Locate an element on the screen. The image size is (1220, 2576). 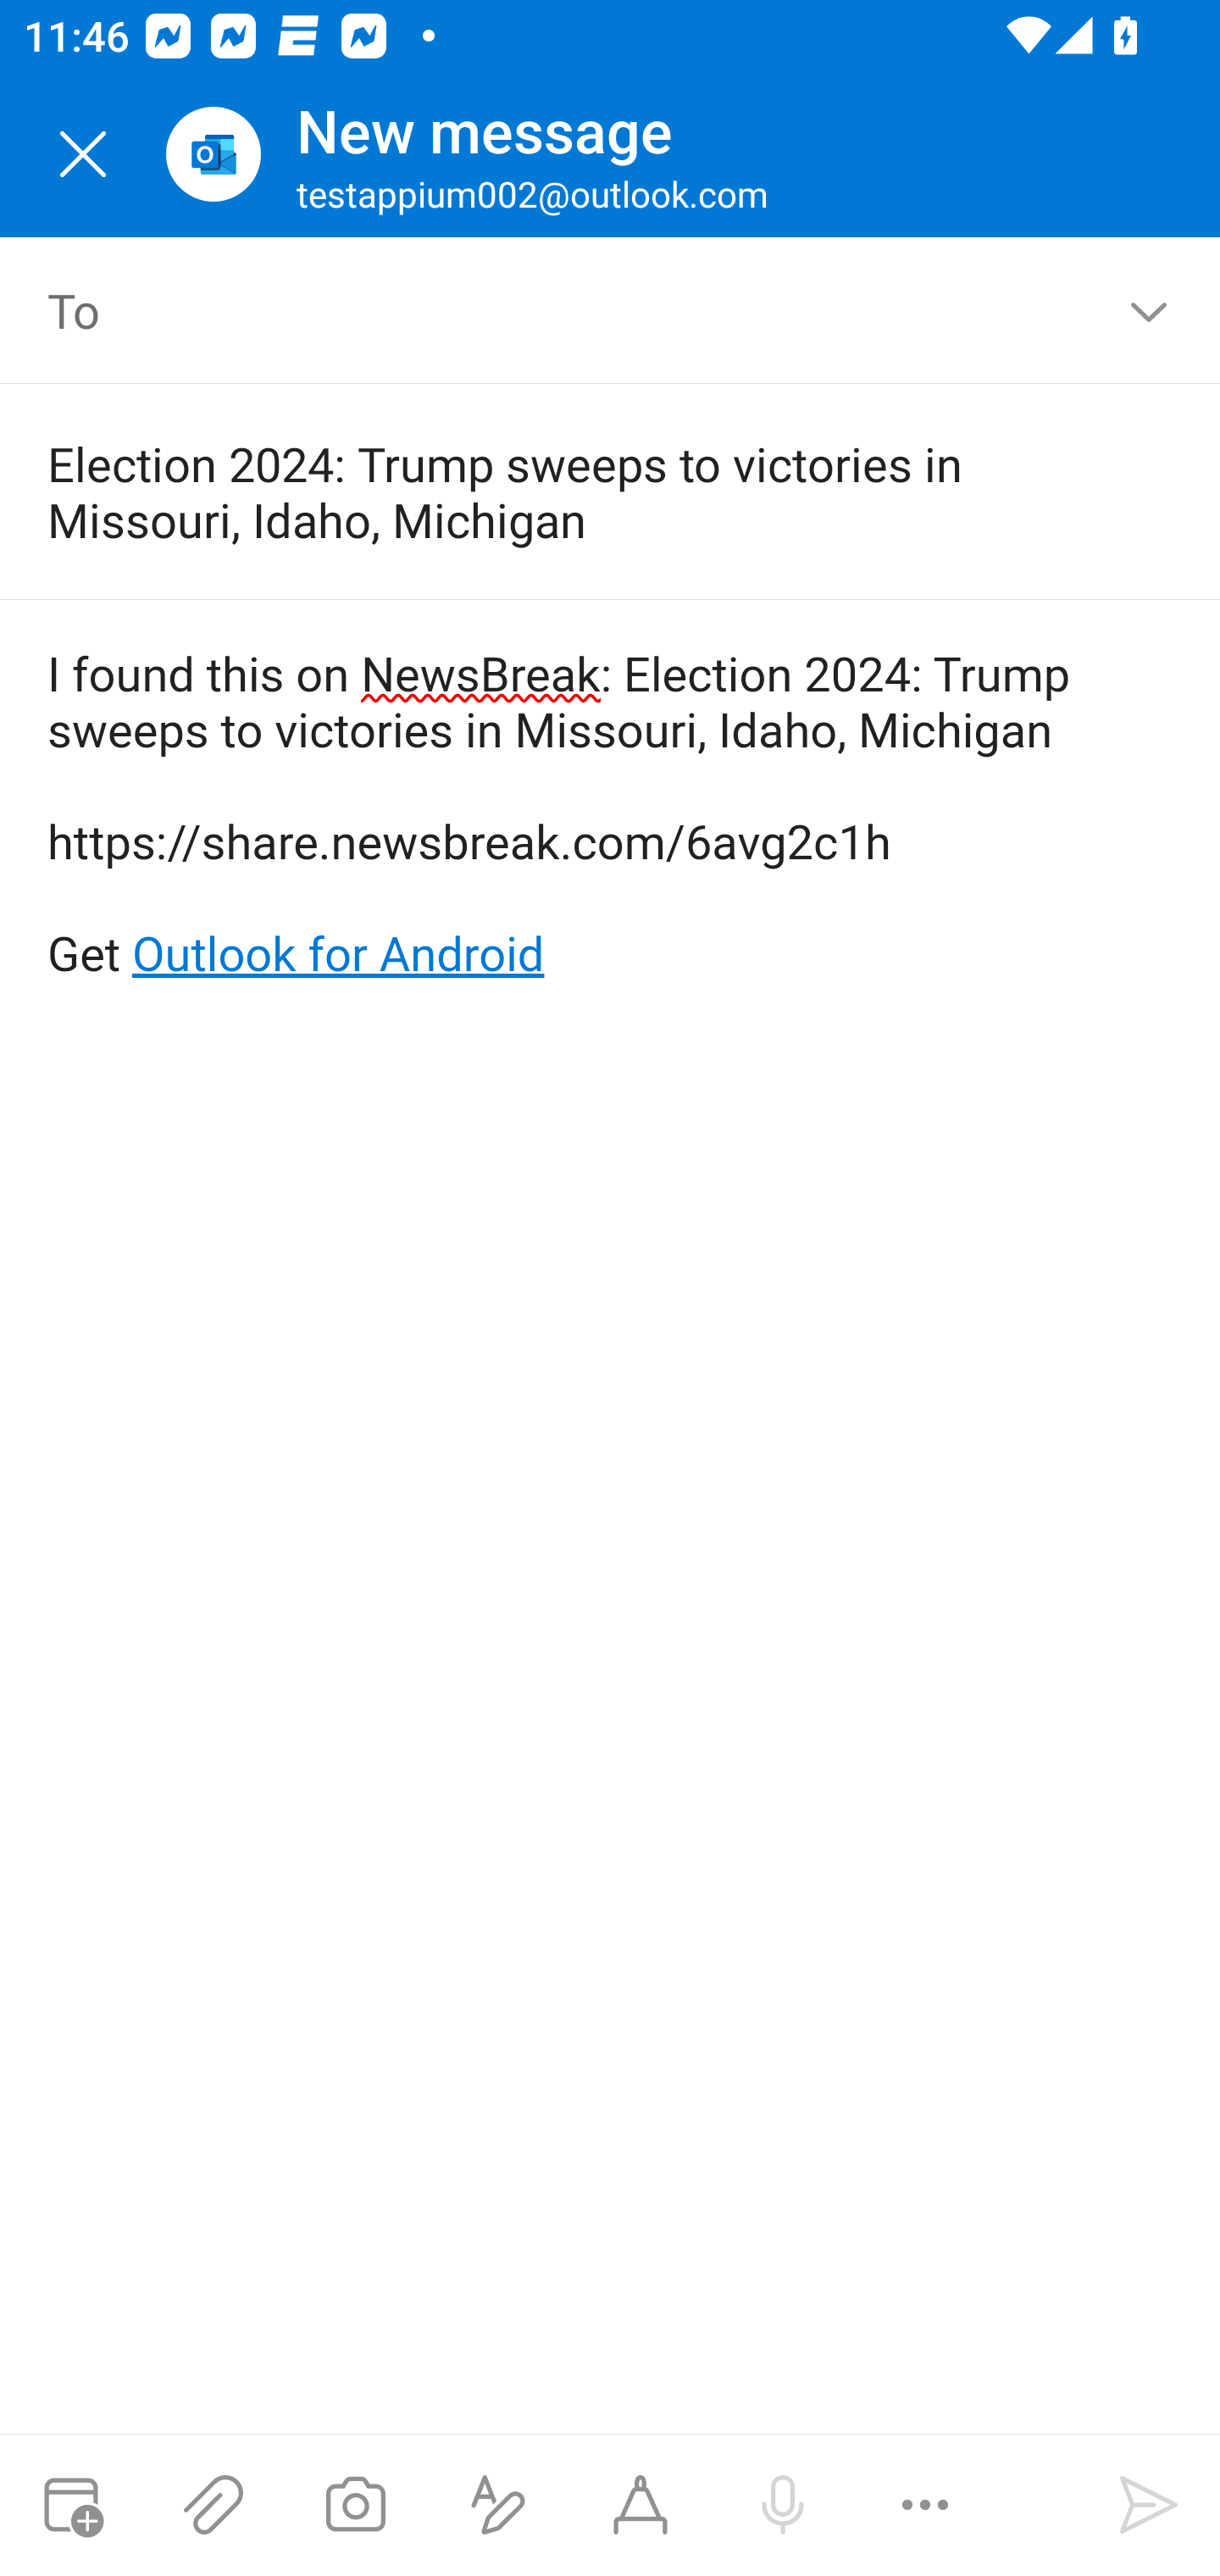
Attach files is located at coordinates (213, 2505).